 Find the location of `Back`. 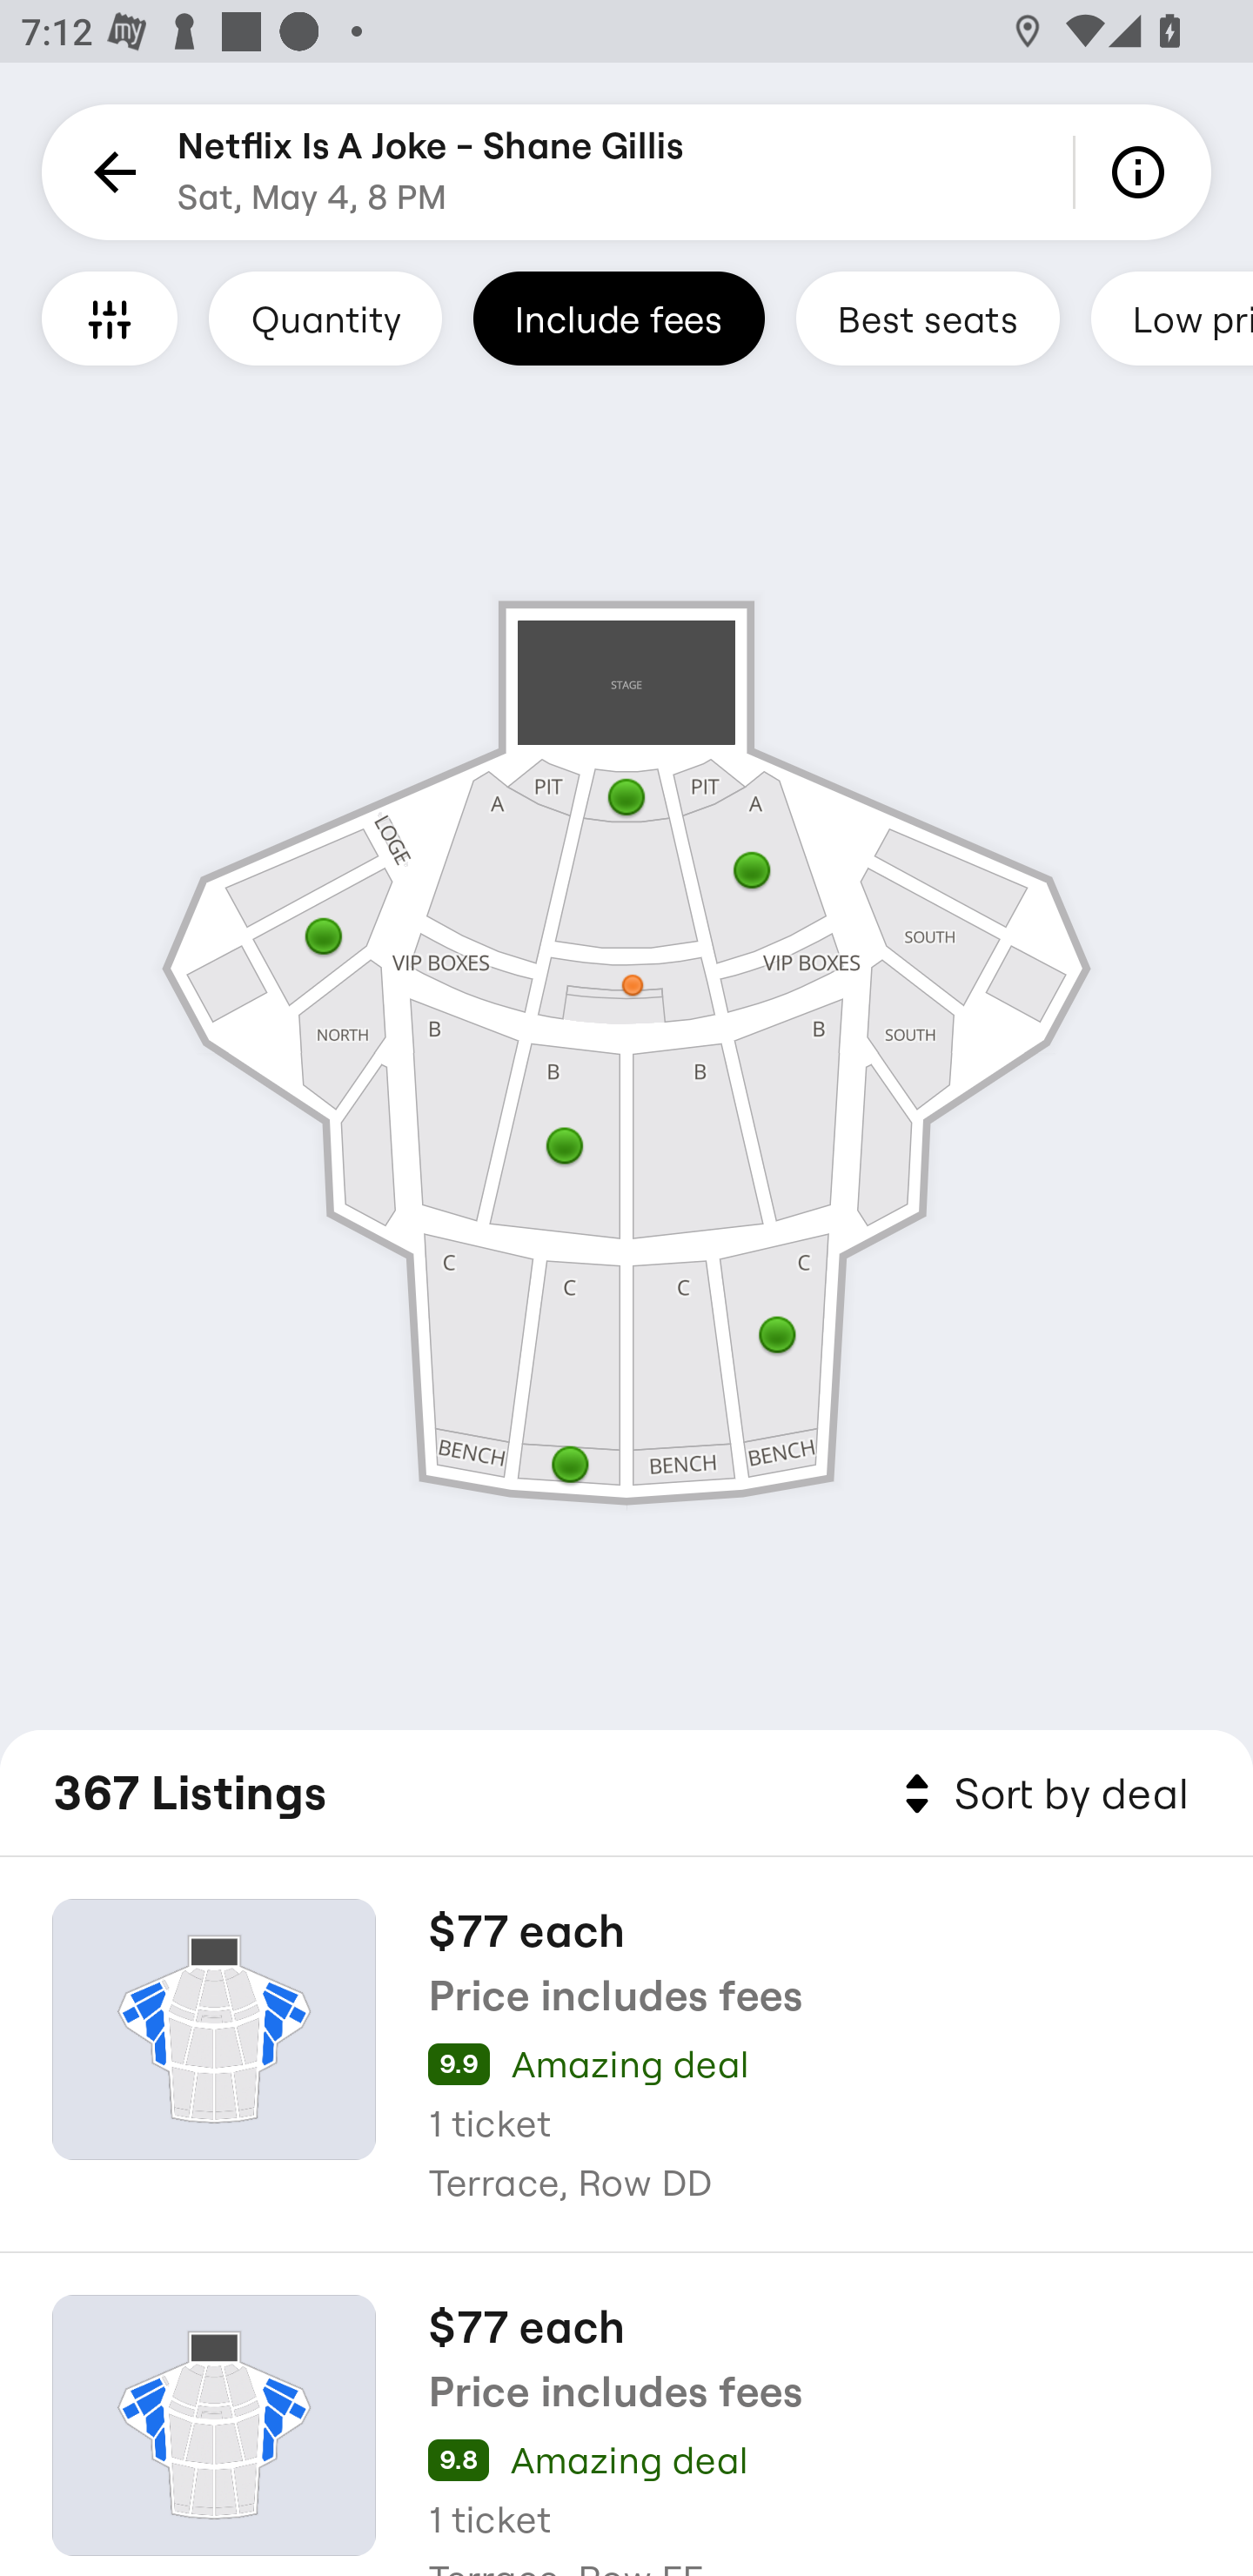

Back is located at coordinates (110, 172).